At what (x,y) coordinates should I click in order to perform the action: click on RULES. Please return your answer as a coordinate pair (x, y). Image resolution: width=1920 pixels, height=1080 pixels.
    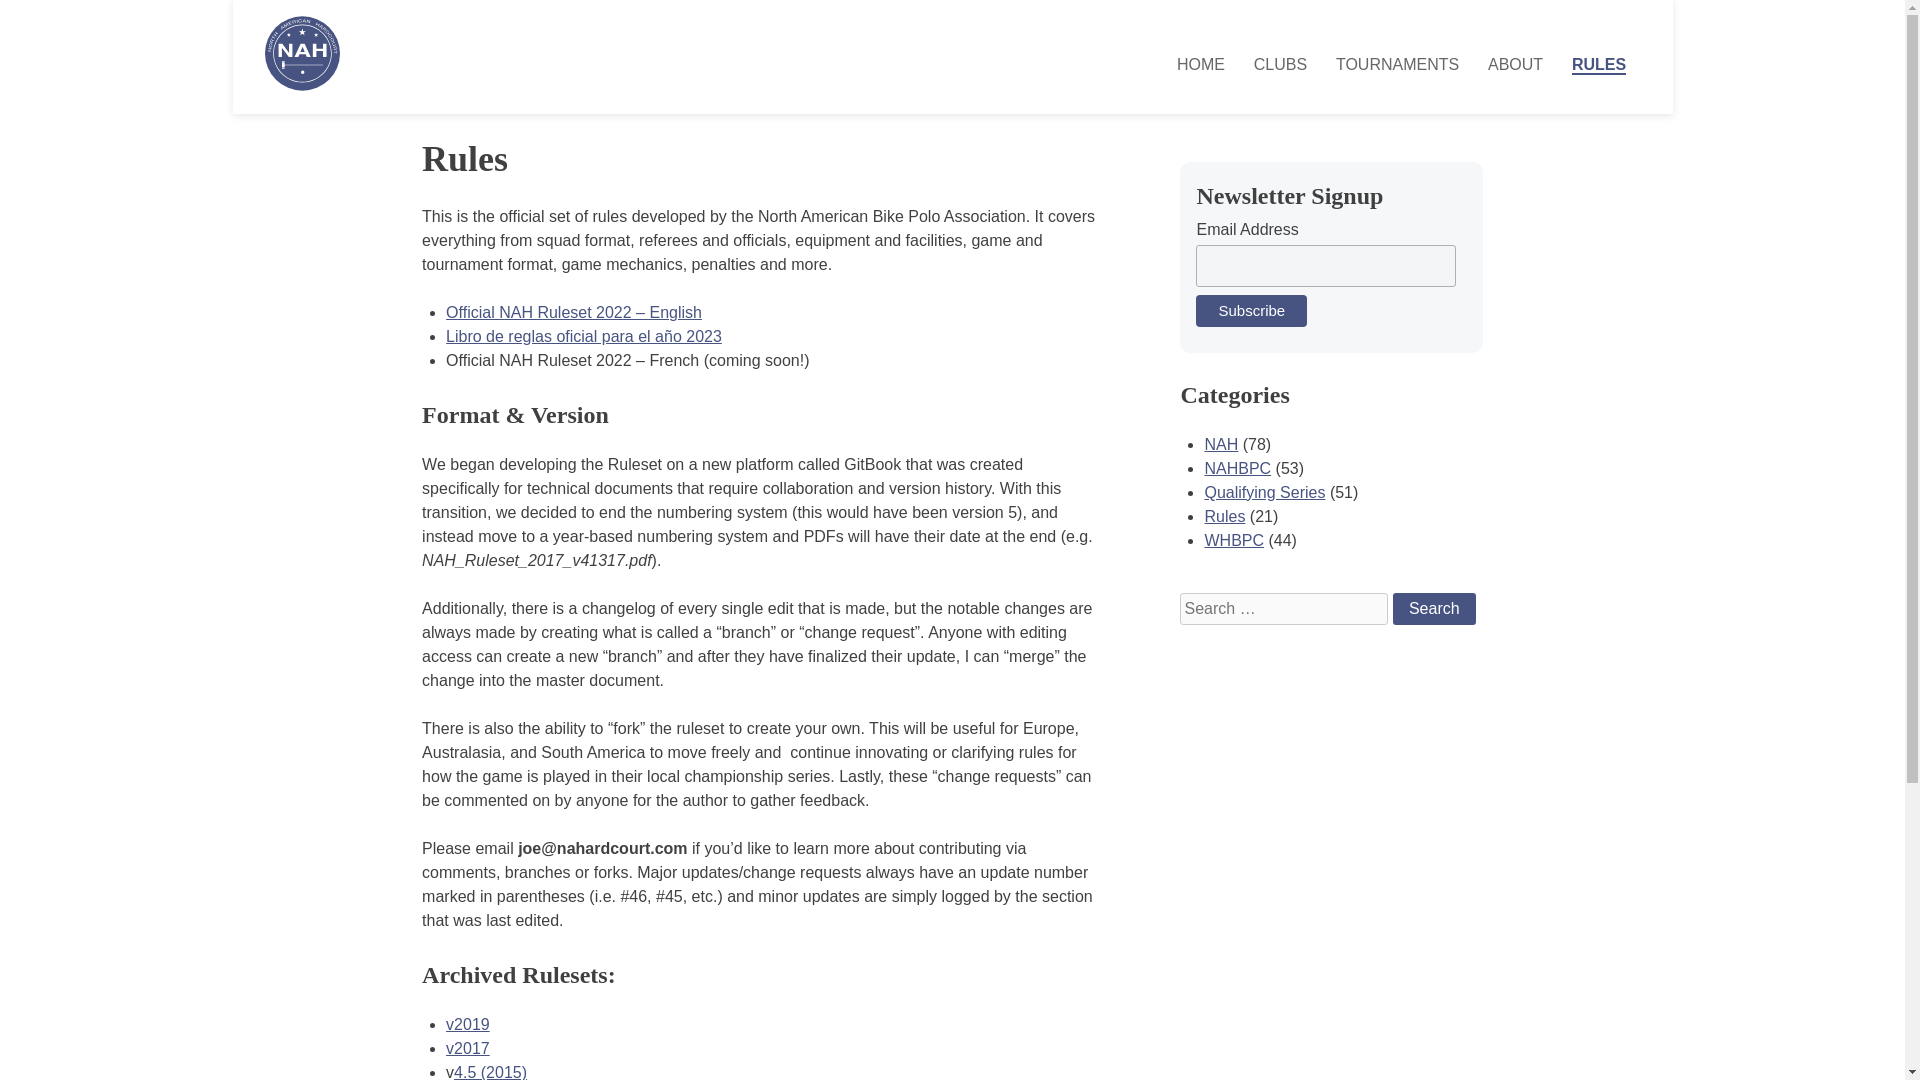
    Looking at the image, I should click on (1599, 65).